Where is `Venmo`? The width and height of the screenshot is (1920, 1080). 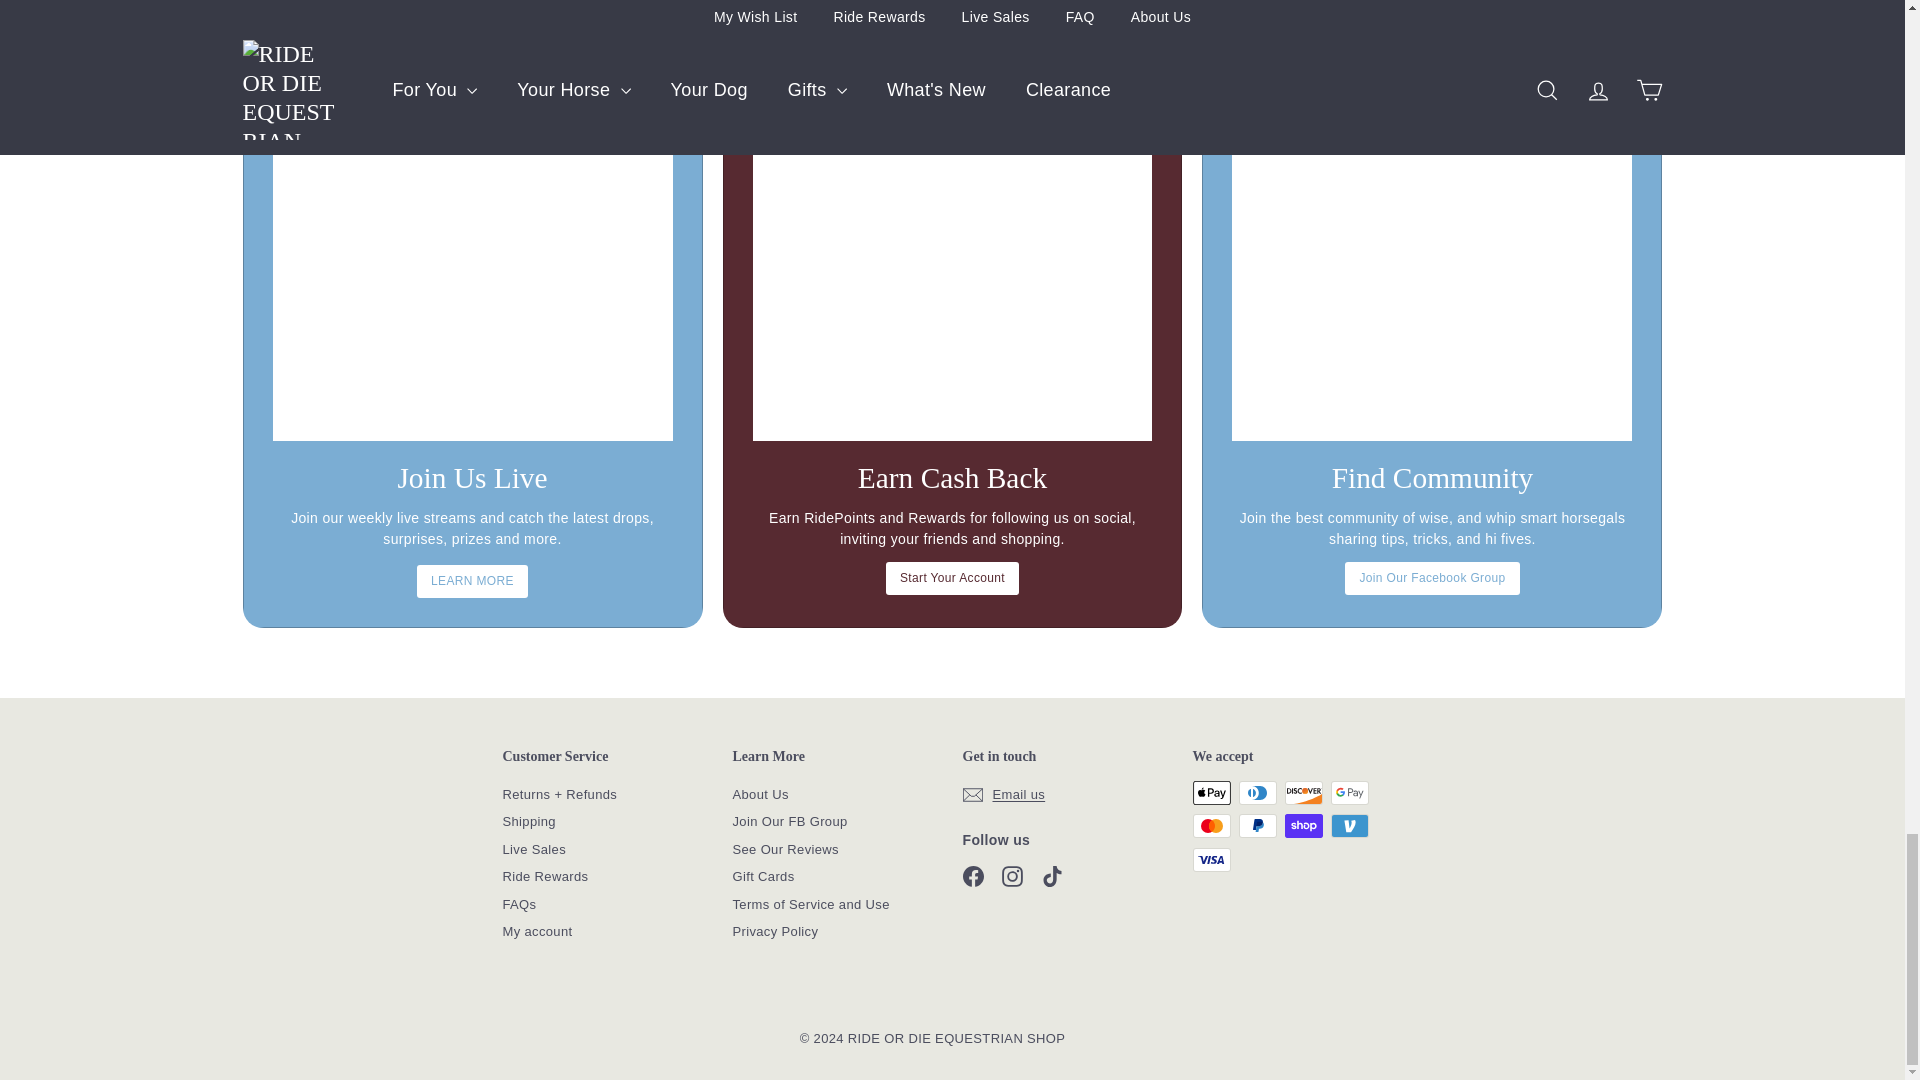 Venmo is located at coordinates (1348, 826).